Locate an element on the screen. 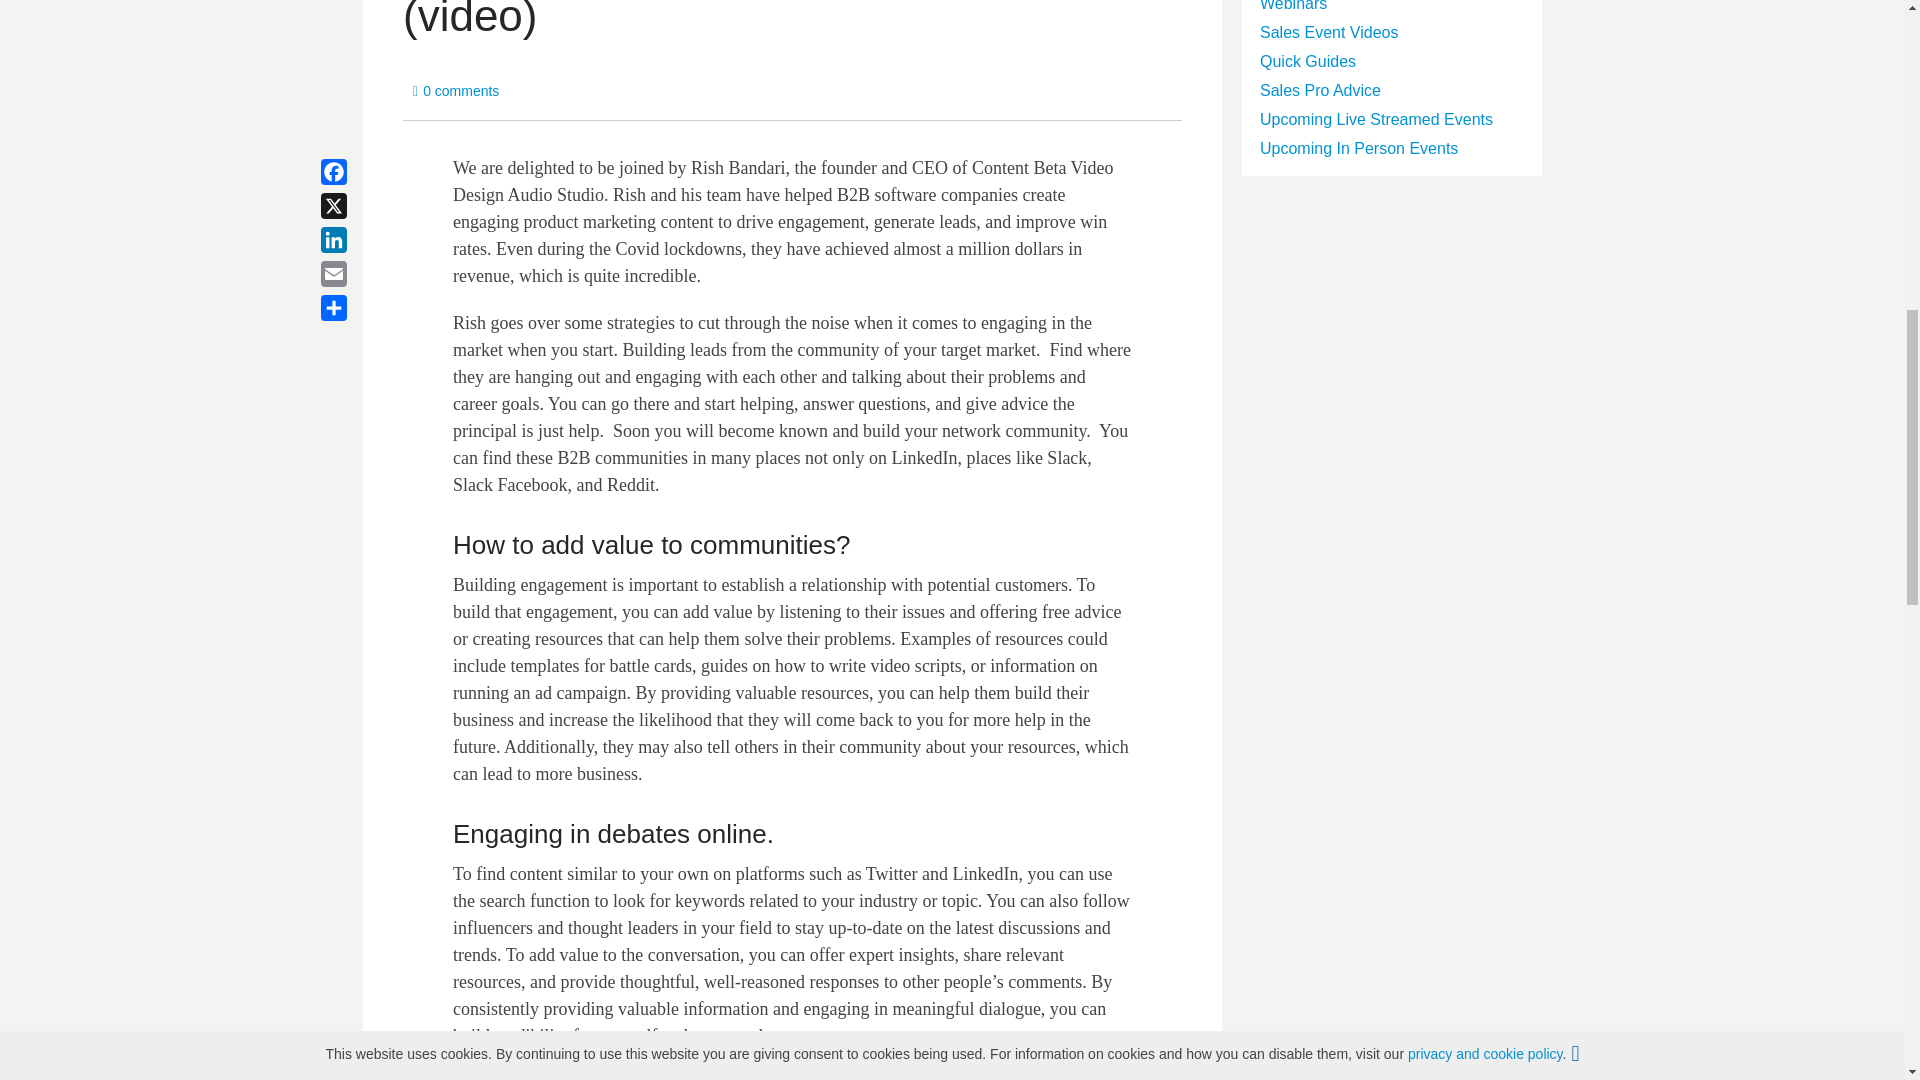 The height and width of the screenshot is (1080, 1920). X is located at coordinates (358, 206).